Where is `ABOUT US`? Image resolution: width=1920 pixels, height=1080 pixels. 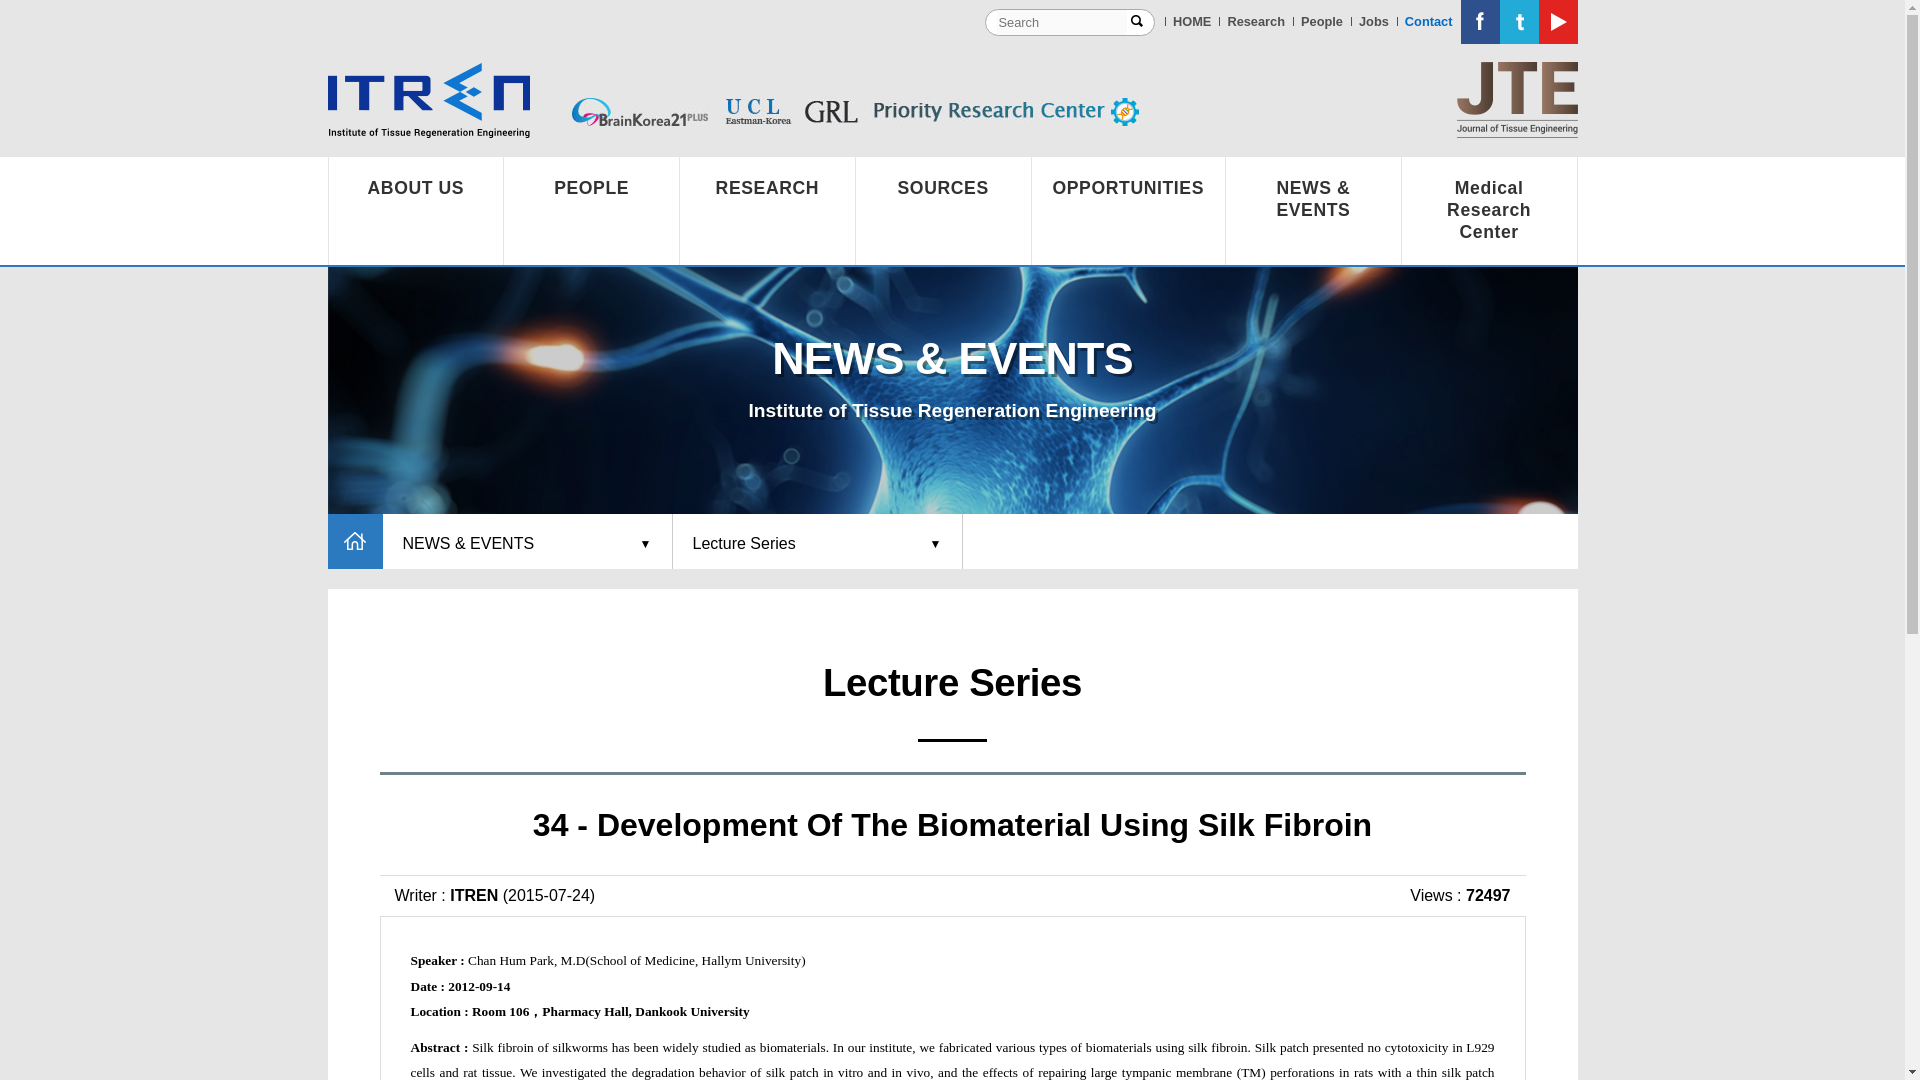
ABOUT US is located at coordinates (416, 188).